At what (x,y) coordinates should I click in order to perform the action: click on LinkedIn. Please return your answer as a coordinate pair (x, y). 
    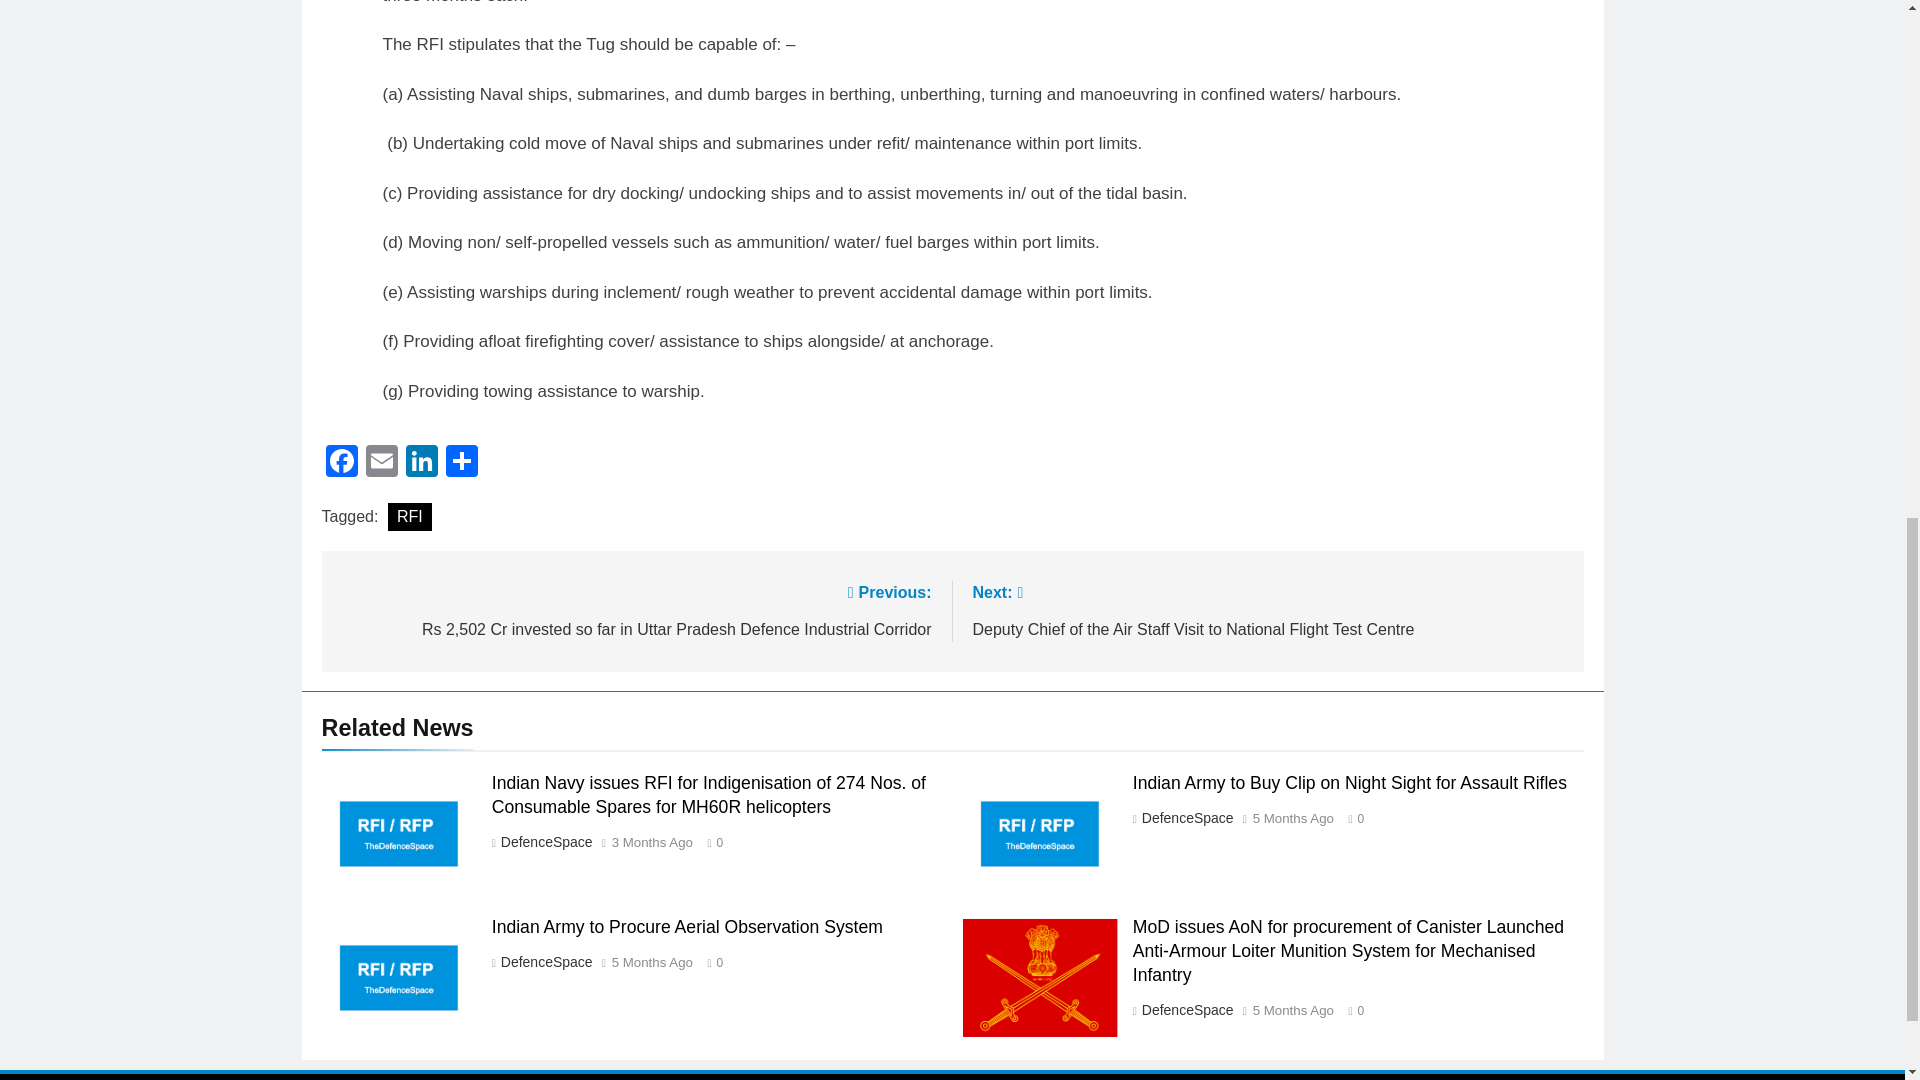
    Looking at the image, I should click on (421, 462).